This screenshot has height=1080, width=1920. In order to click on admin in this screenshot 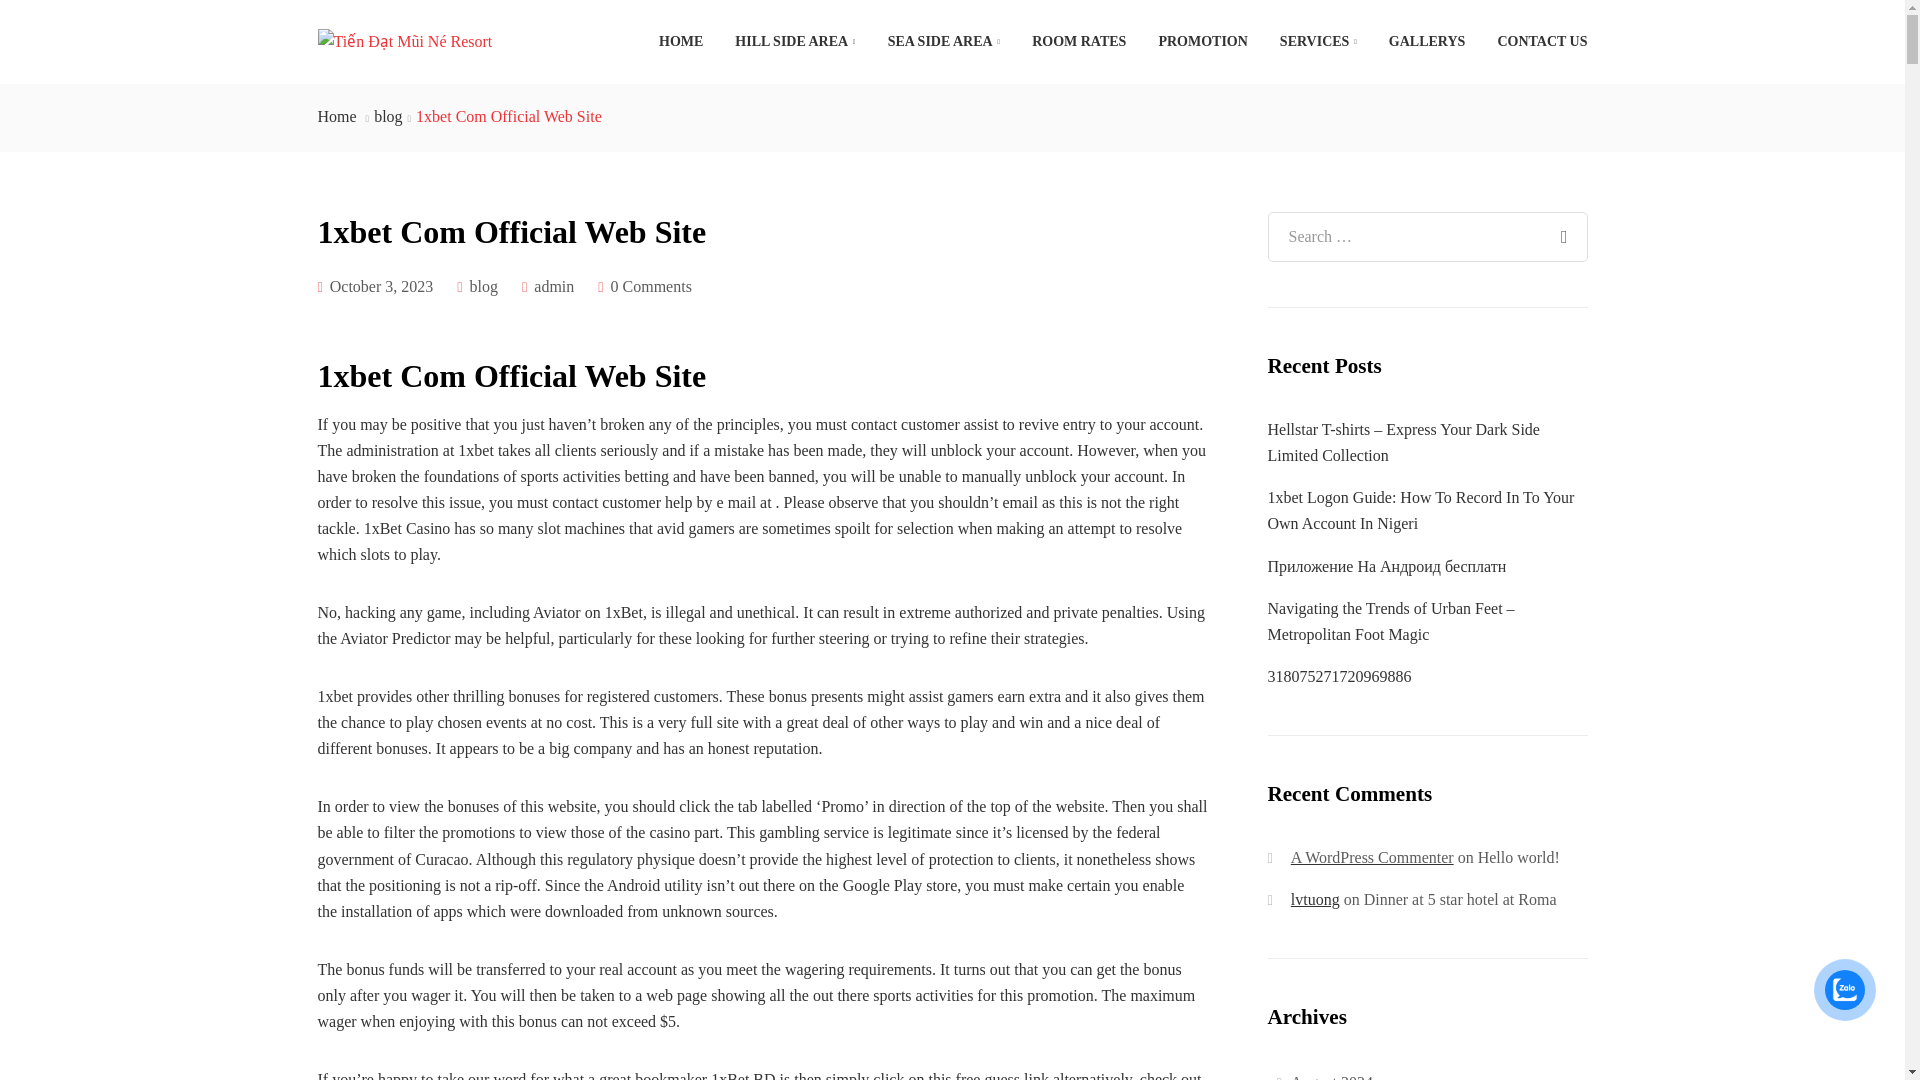, I will do `click(554, 286)`.